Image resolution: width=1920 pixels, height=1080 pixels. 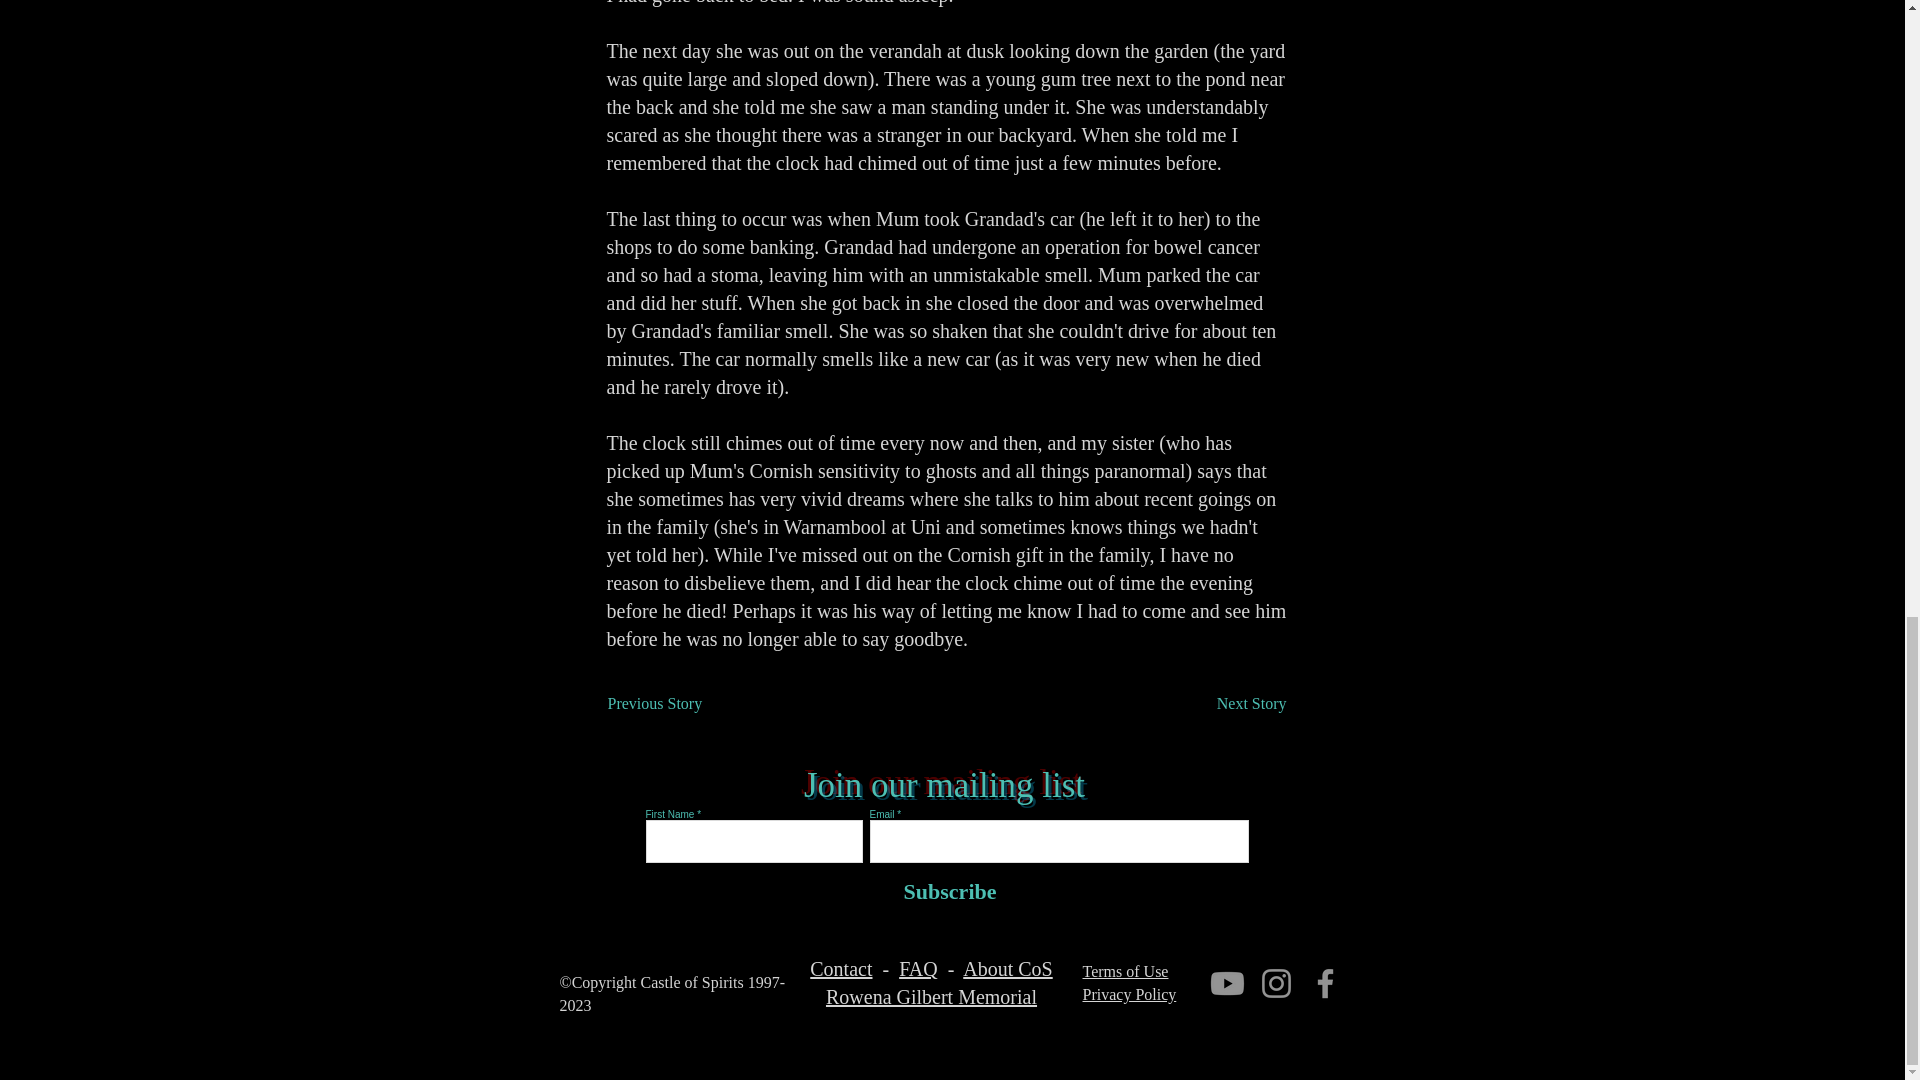 What do you see at coordinates (840, 968) in the screenshot?
I see `Contact` at bounding box center [840, 968].